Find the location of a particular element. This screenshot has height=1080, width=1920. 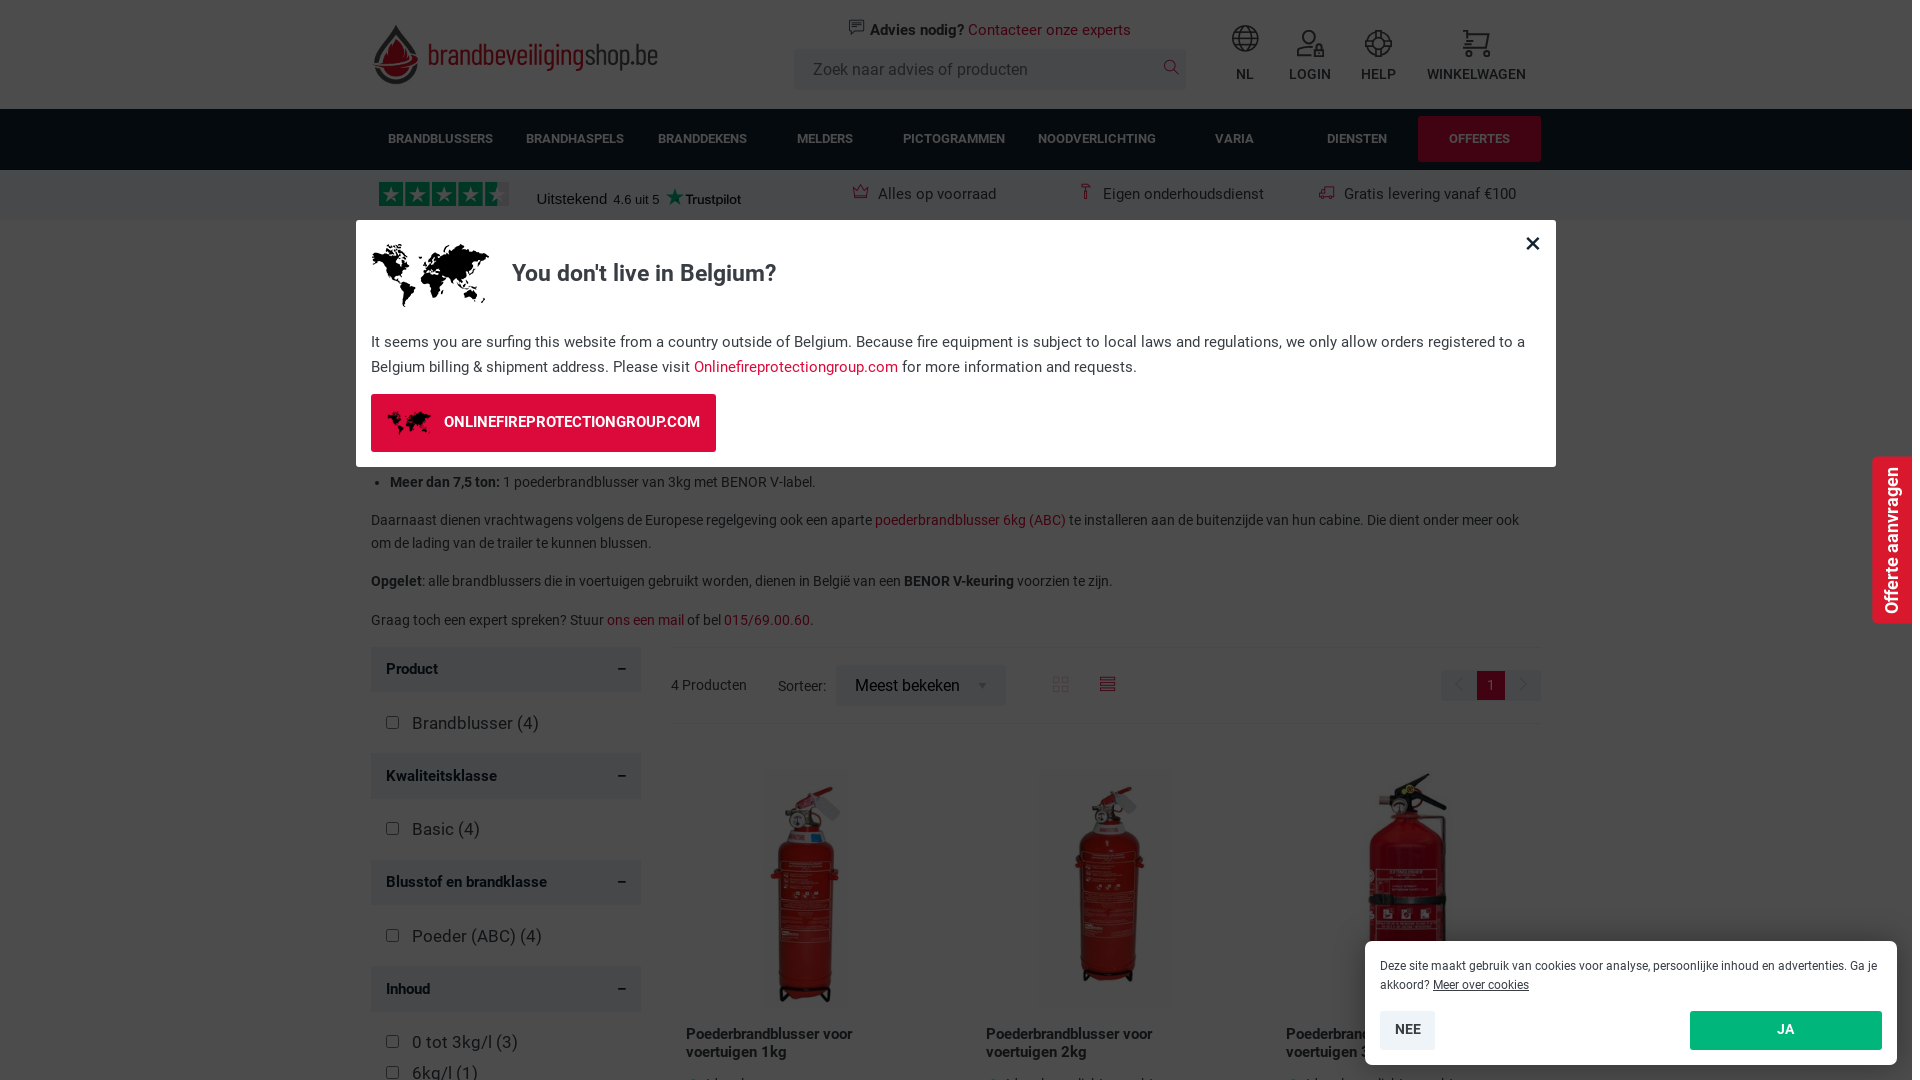

Locatie is located at coordinates (554, 259).